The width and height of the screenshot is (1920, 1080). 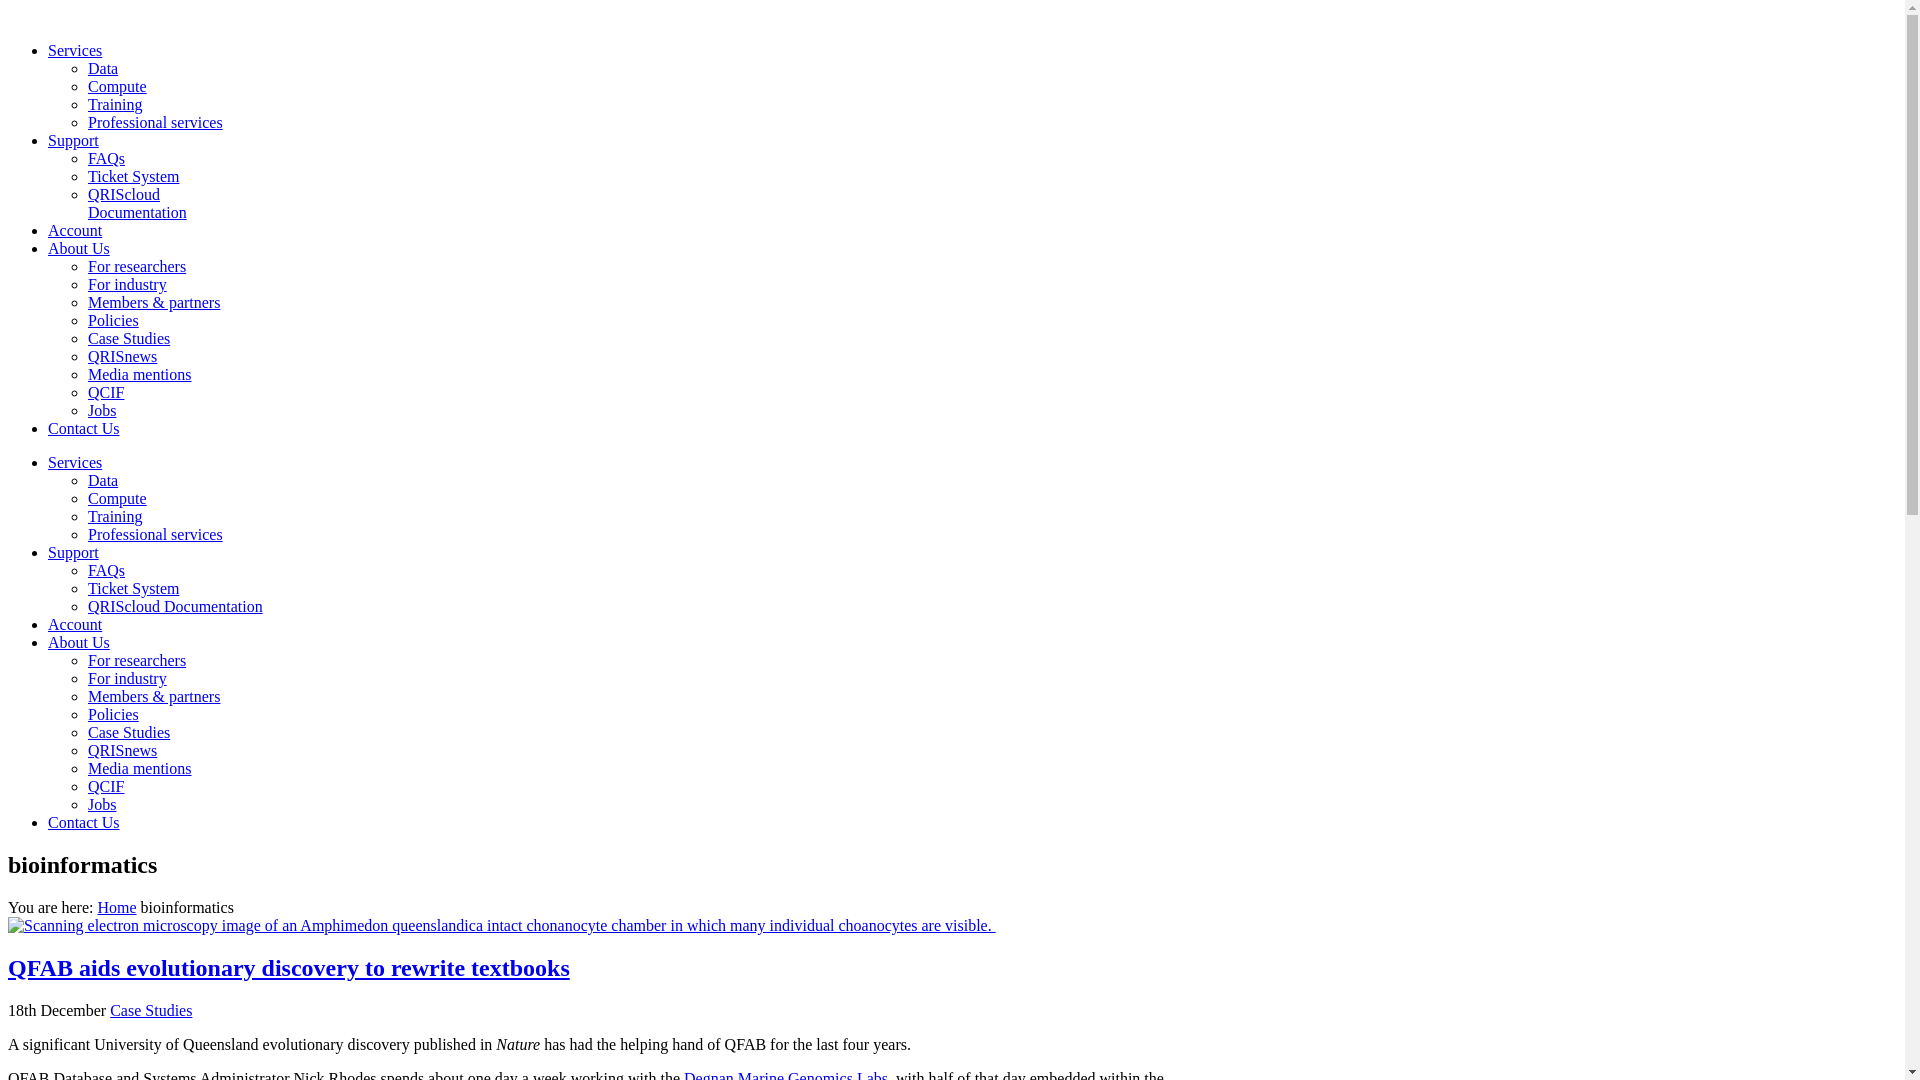 What do you see at coordinates (118, 86) in the screenshot?
I see `Compute` at bounding box center [118, 86].